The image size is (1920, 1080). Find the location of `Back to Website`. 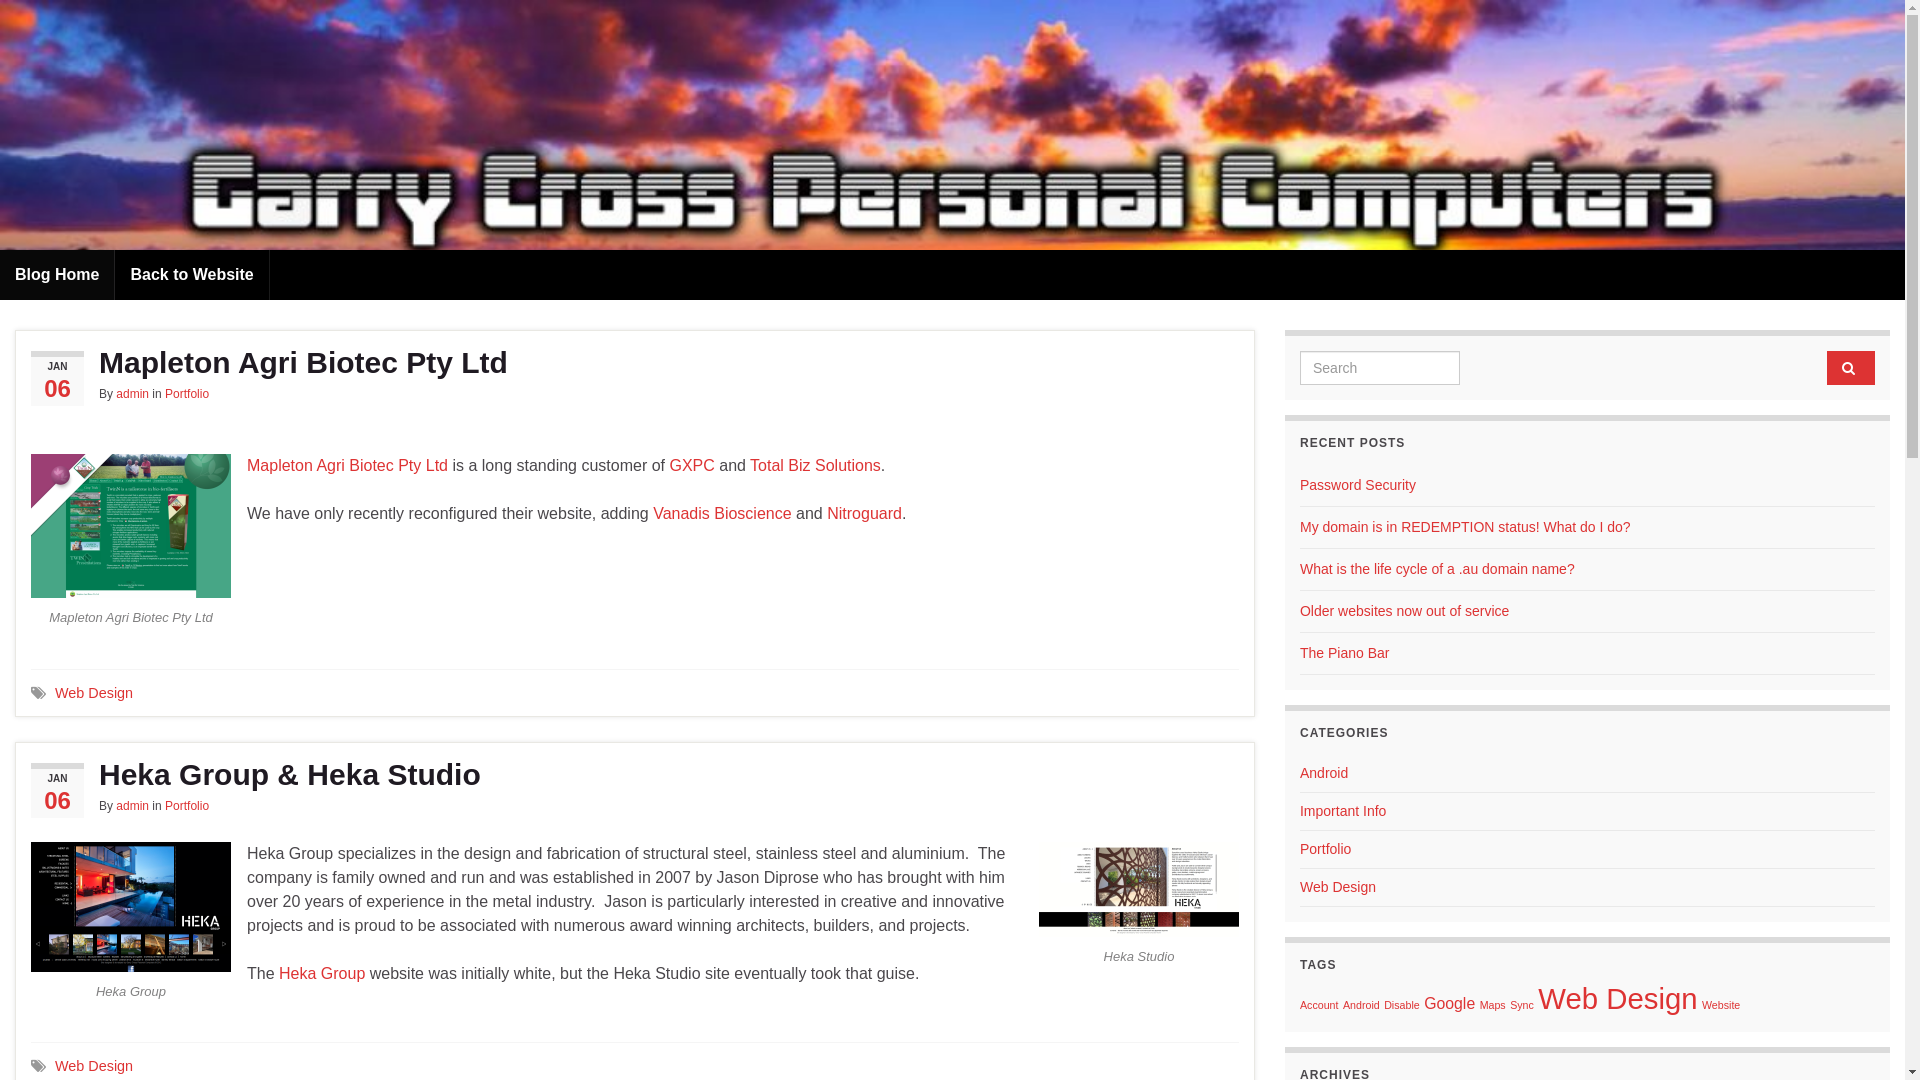

Back to Website is located at coordinates (192, 275).